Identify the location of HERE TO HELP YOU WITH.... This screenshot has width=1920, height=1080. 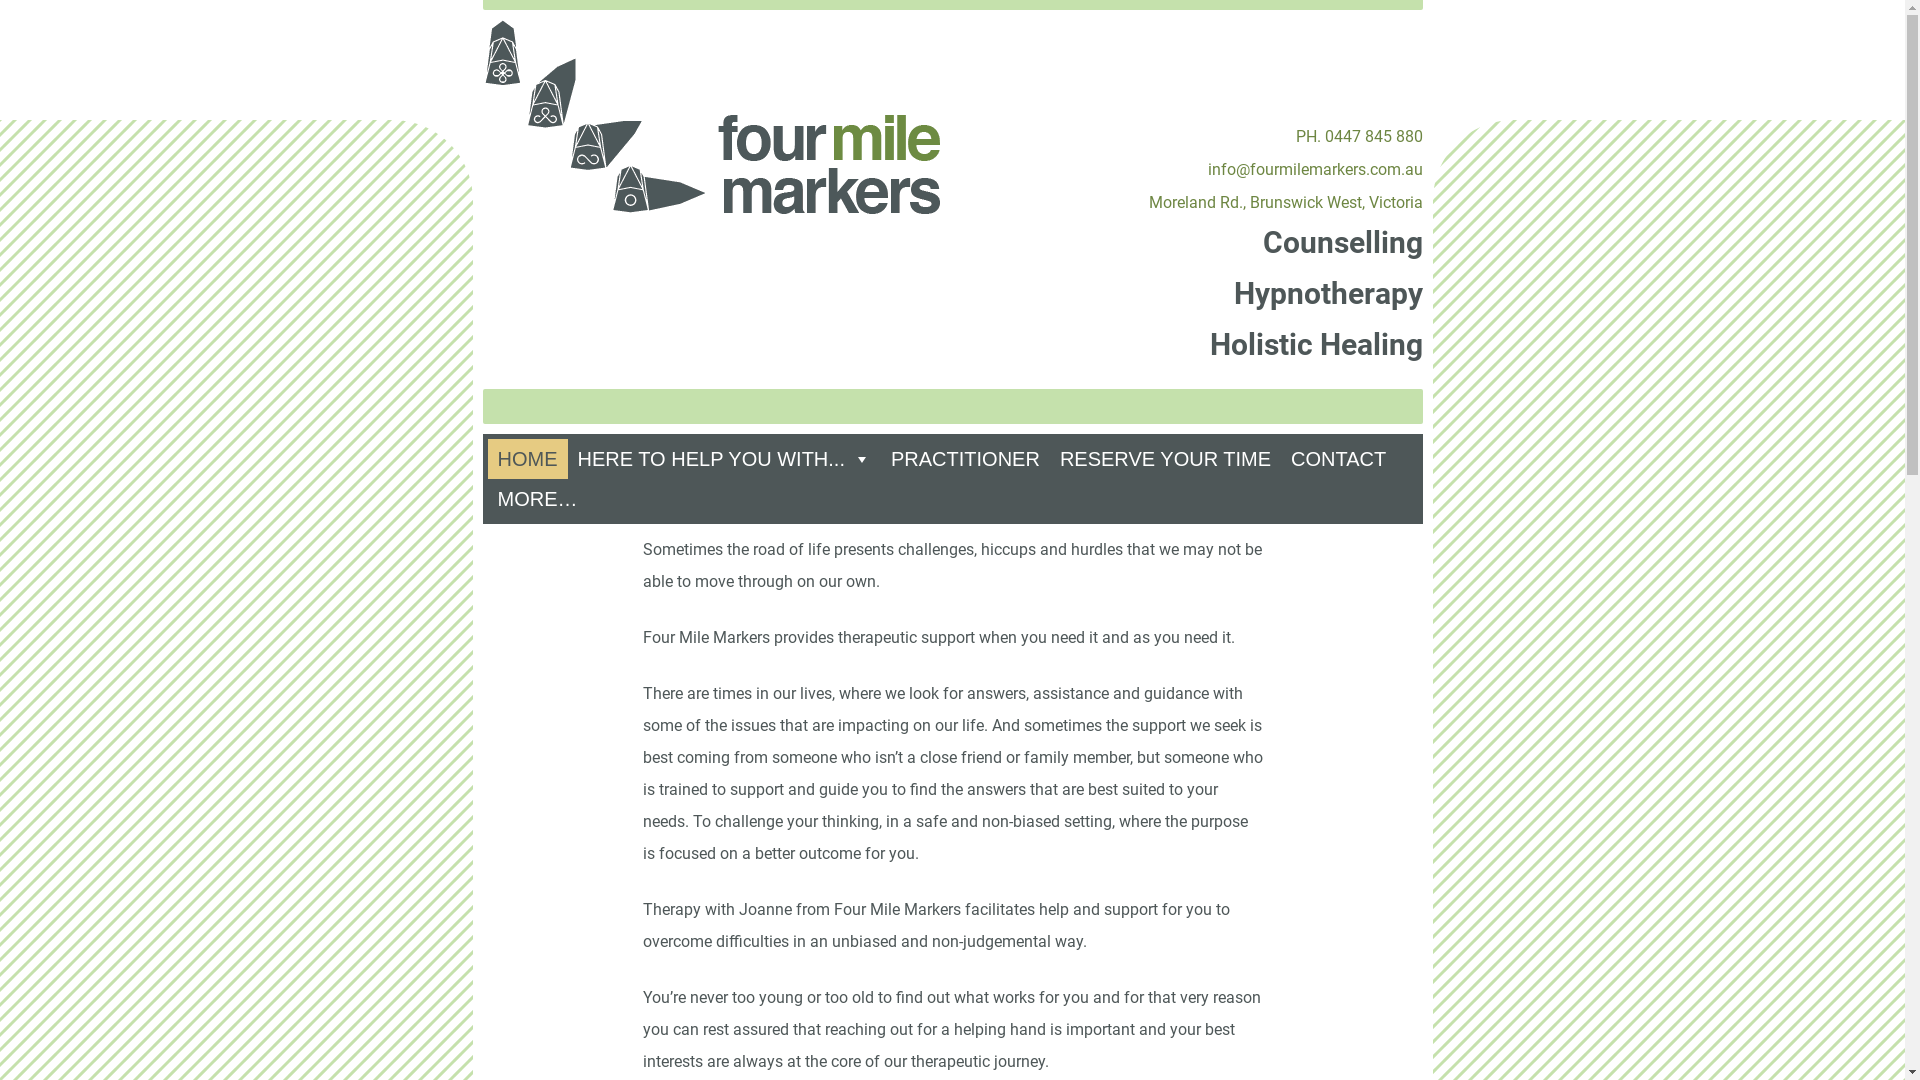
(724, 459).